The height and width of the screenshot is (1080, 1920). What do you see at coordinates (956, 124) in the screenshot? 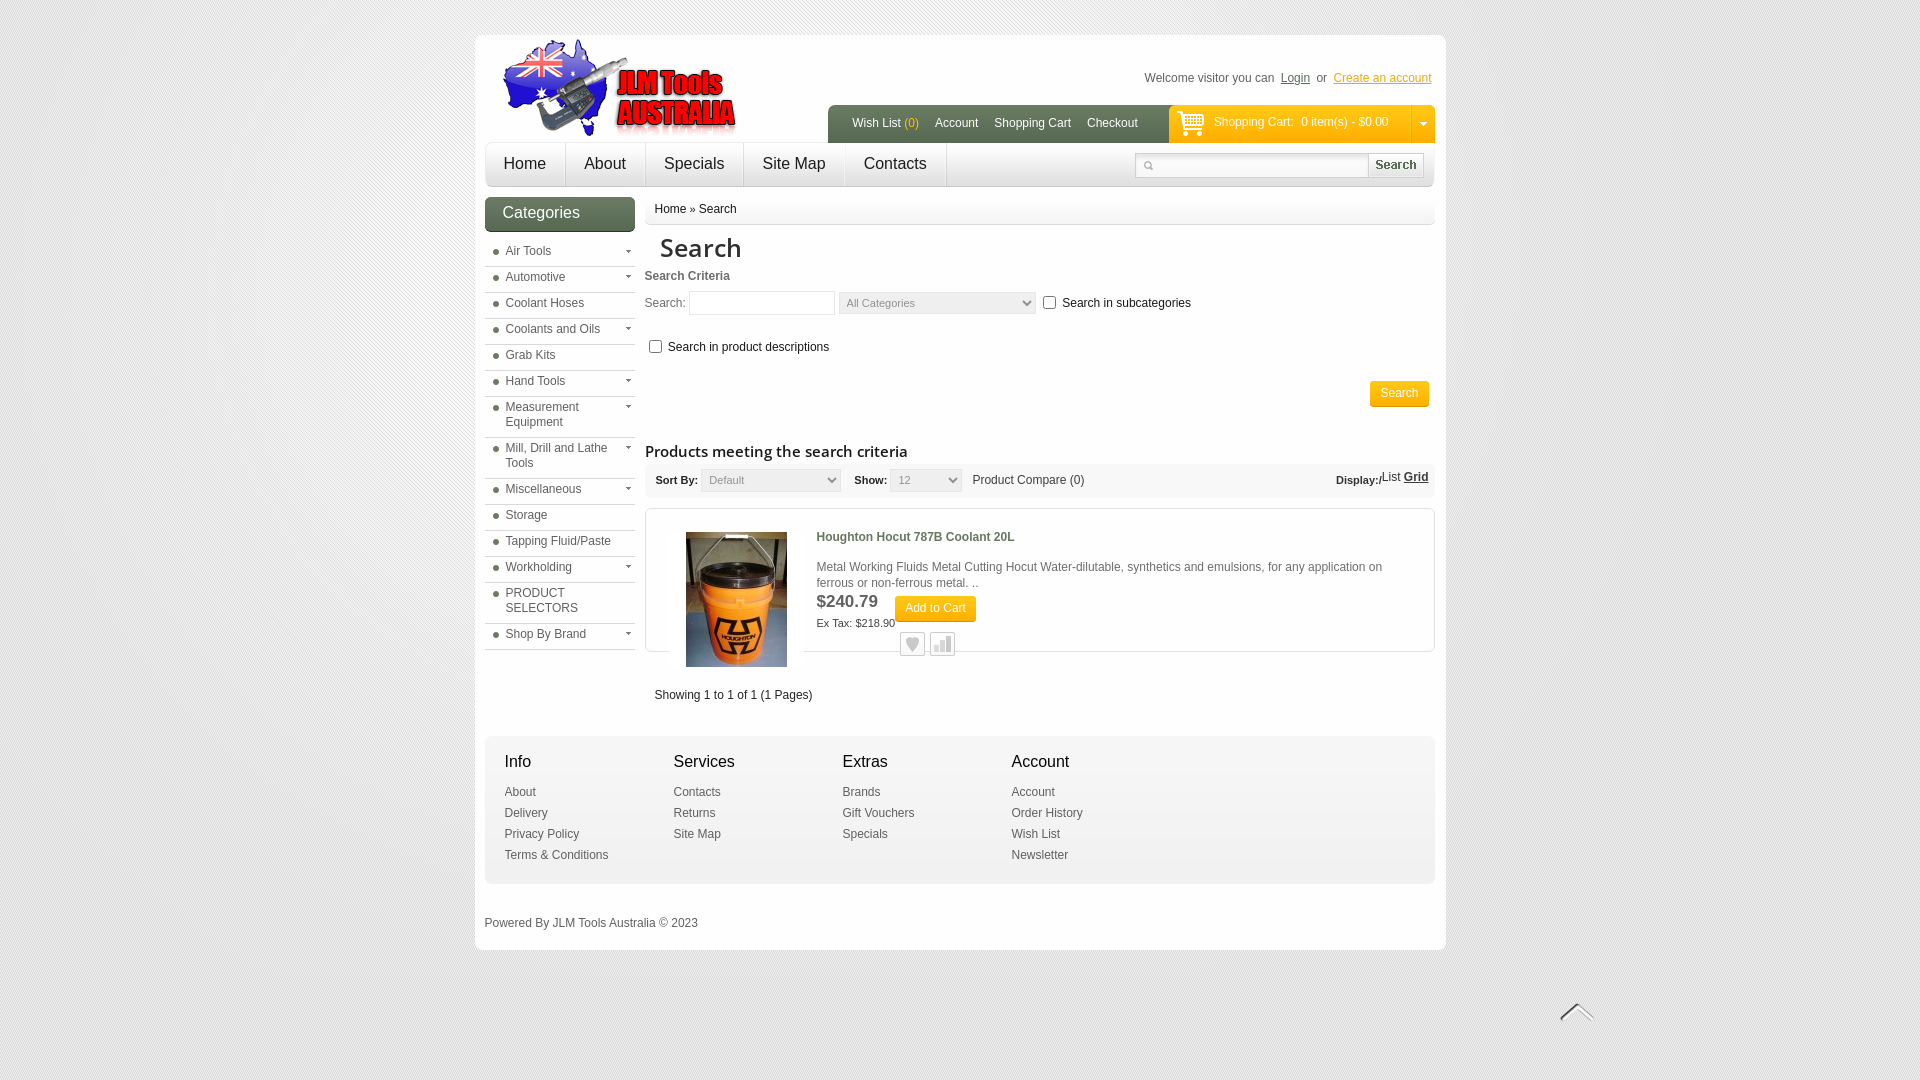
I see `Account` at bounding box center [956, 124].